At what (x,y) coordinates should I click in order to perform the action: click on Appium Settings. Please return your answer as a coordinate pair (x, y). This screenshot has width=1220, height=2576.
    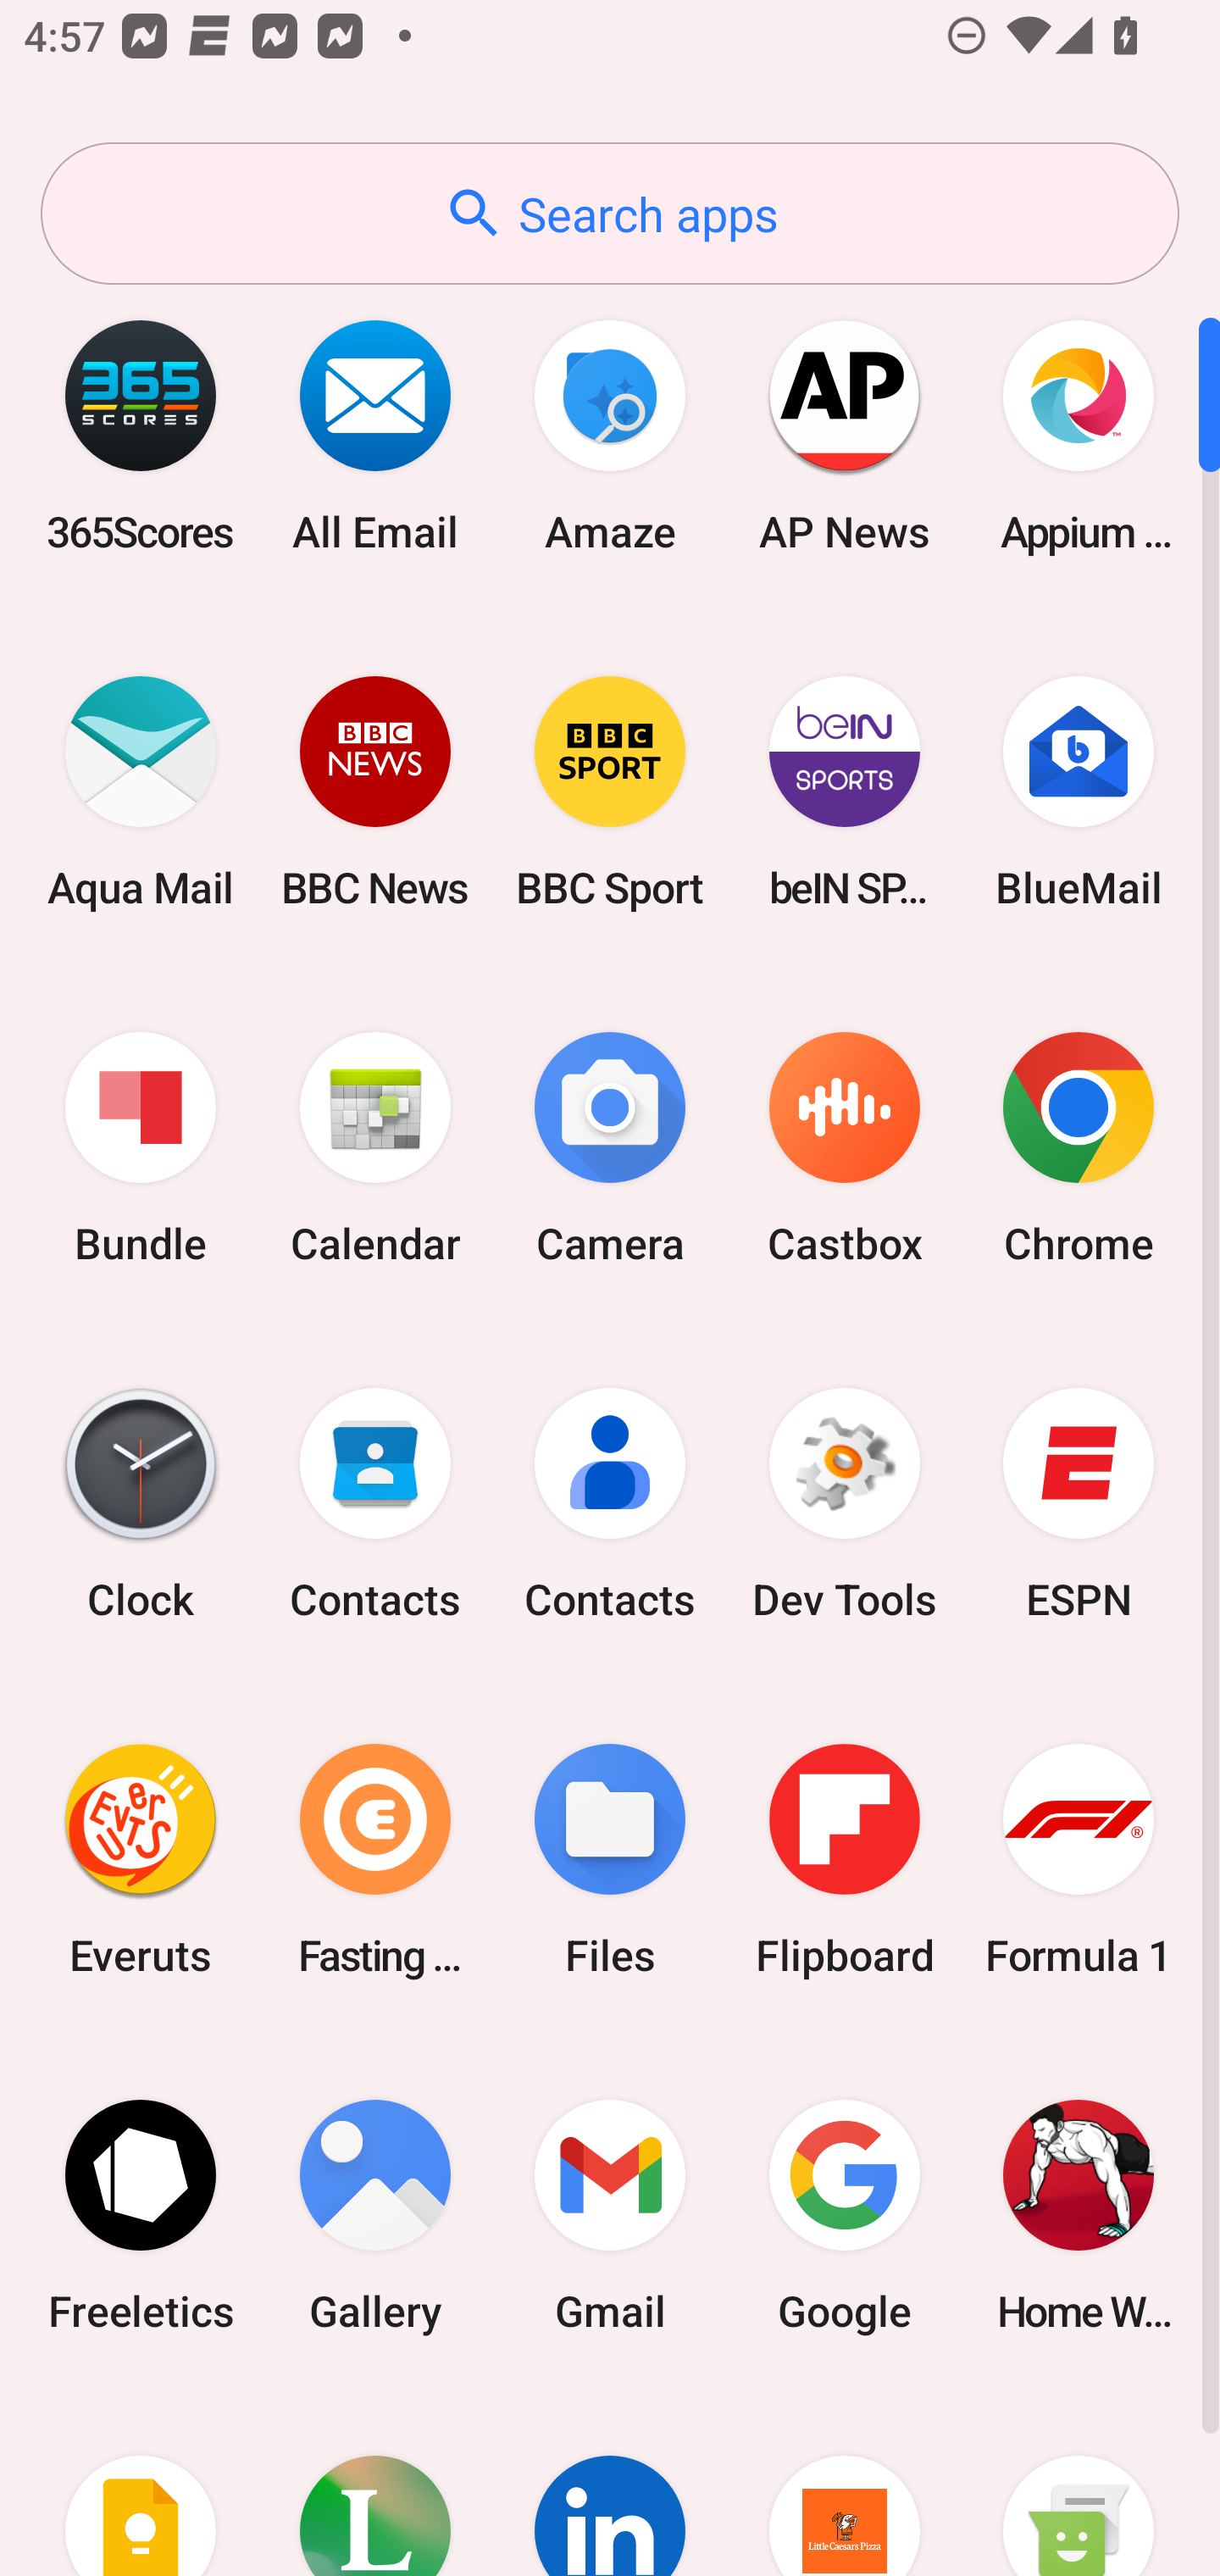
    Looking at the image, I should click on (1079, 436).